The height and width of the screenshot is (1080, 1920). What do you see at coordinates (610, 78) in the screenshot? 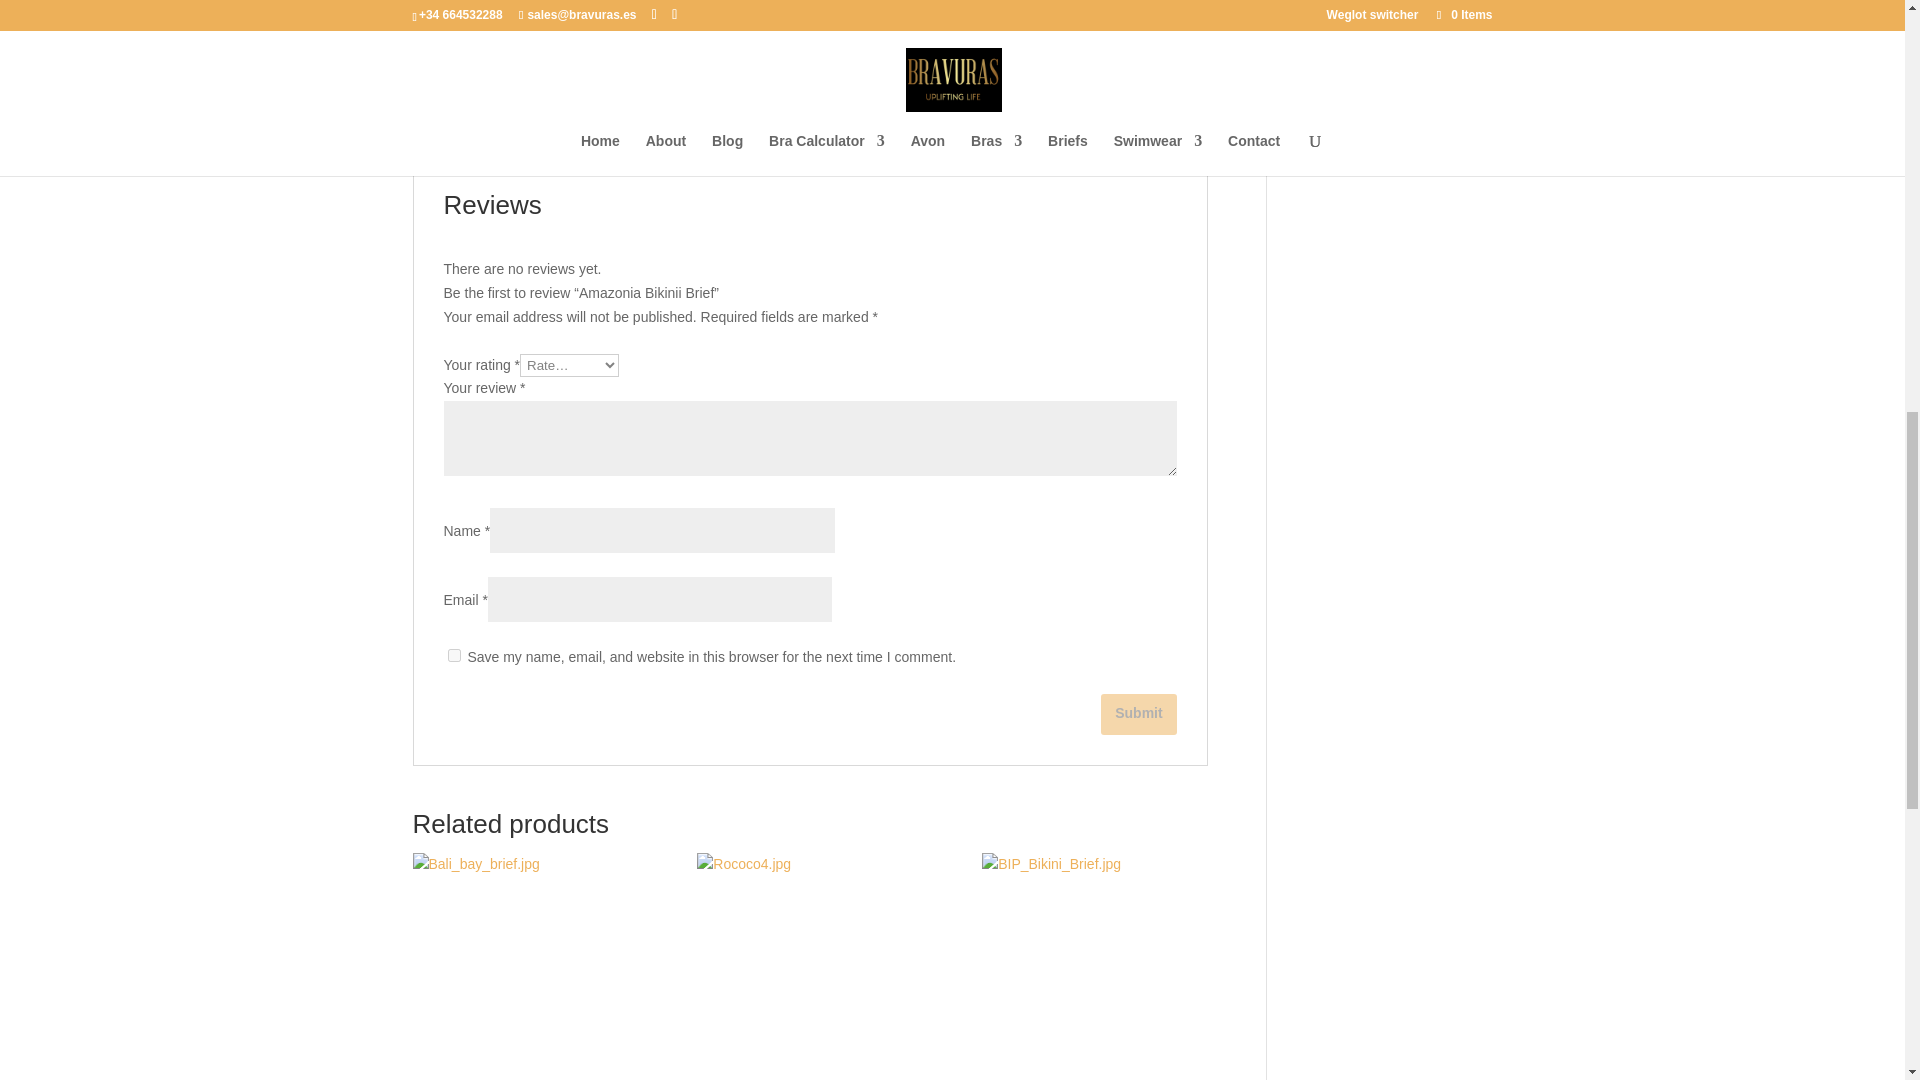
I see `16` at bounding box center [610, 78].